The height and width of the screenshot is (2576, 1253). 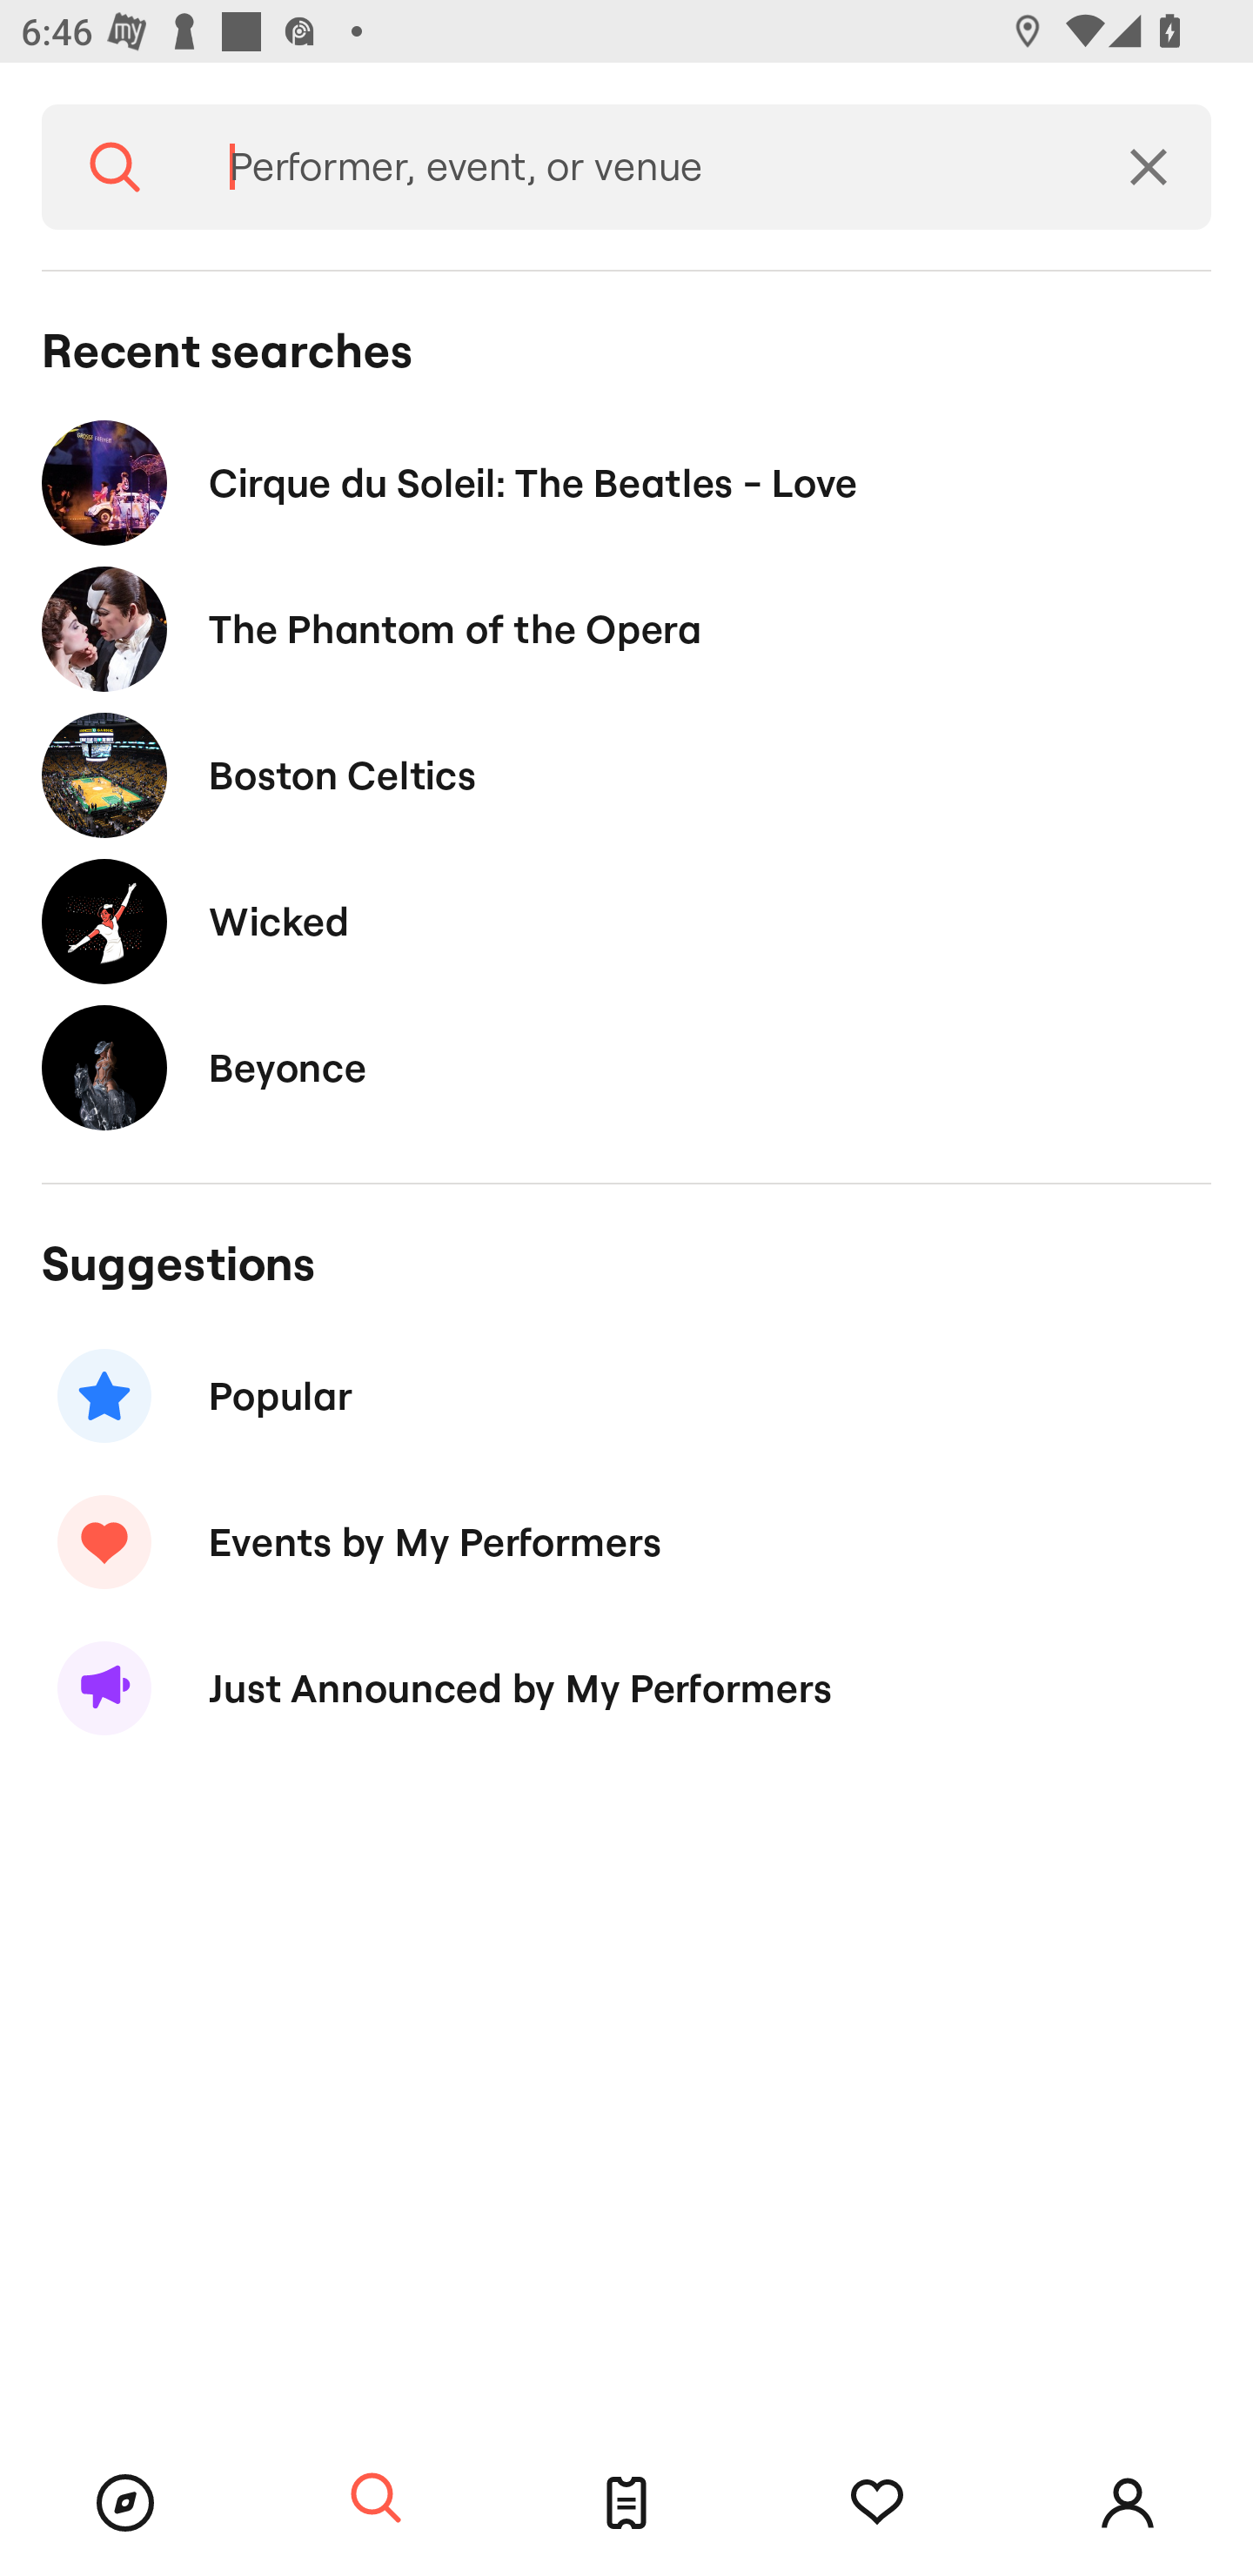 I want to click on Just Announced by My Performers, so click(x=626, y=1688).